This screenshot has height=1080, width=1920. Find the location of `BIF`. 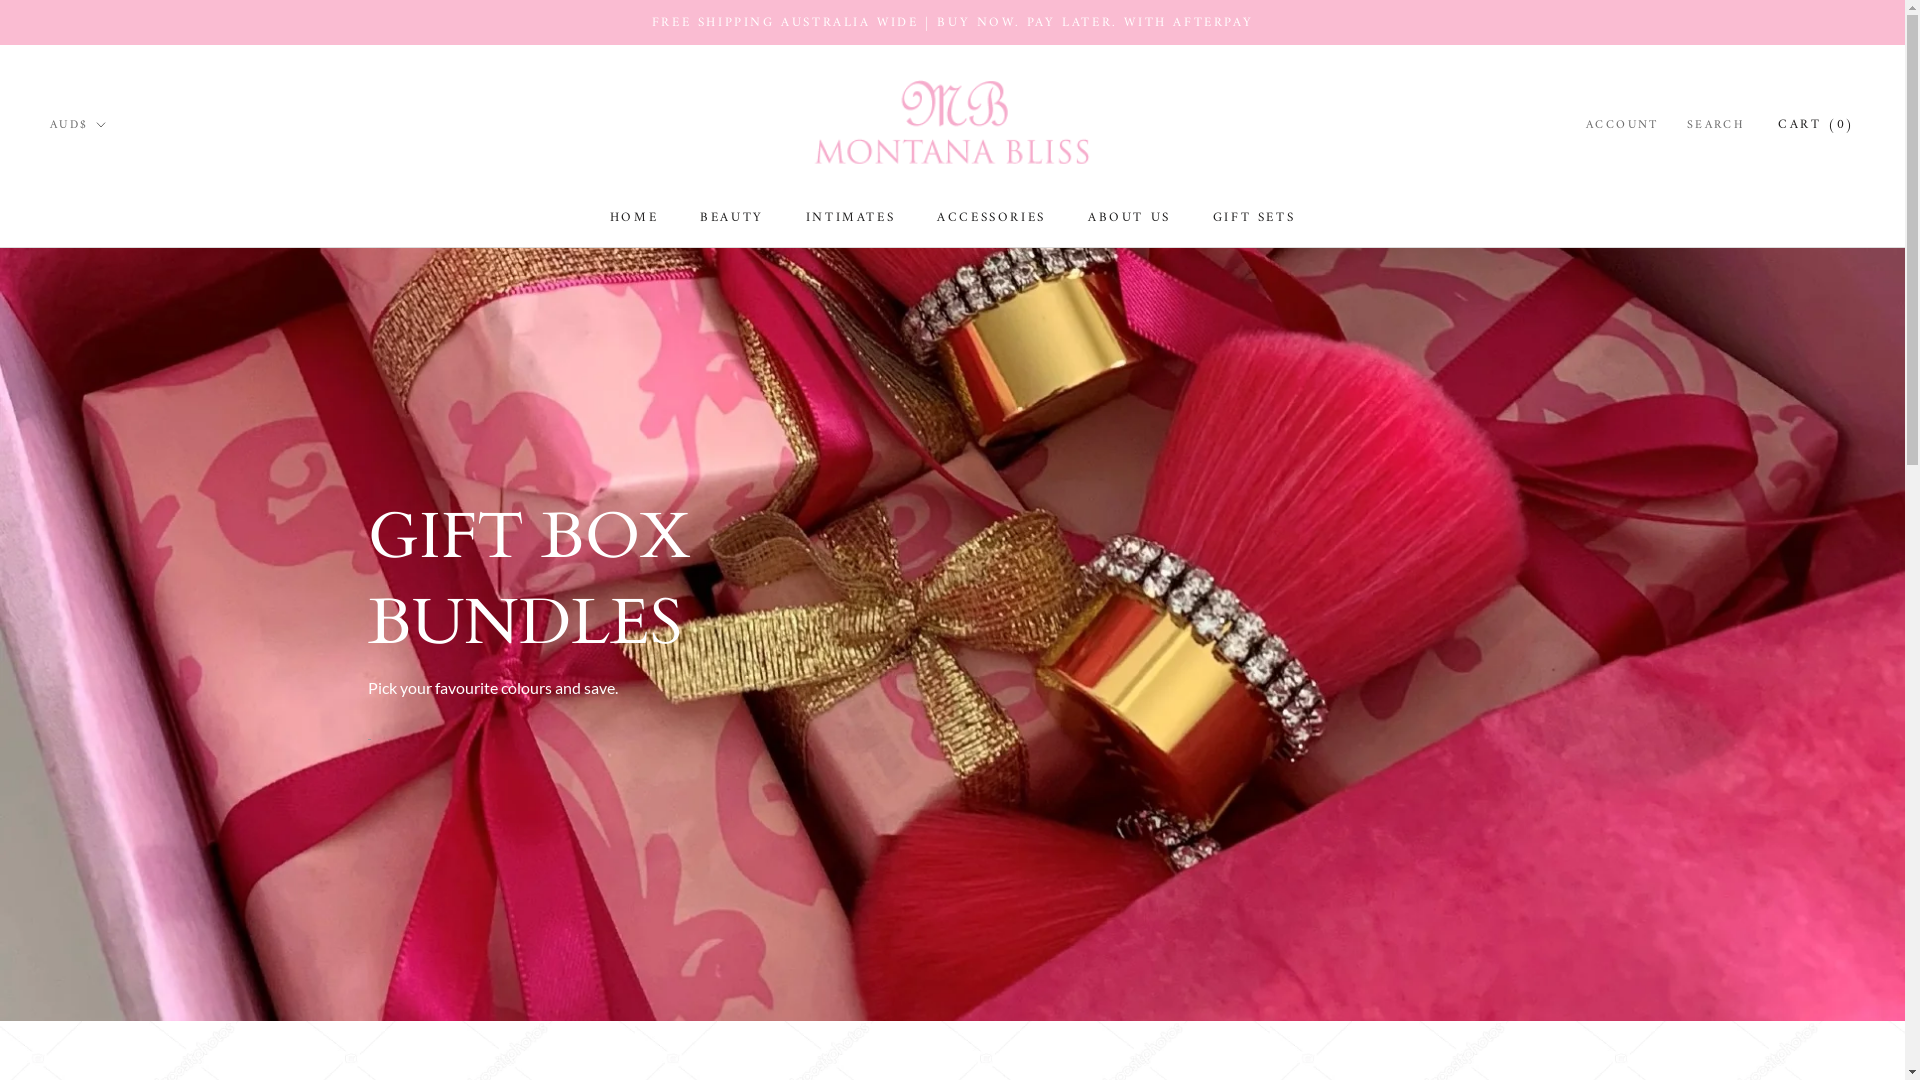

BIF is located at coordinates (118, 528).